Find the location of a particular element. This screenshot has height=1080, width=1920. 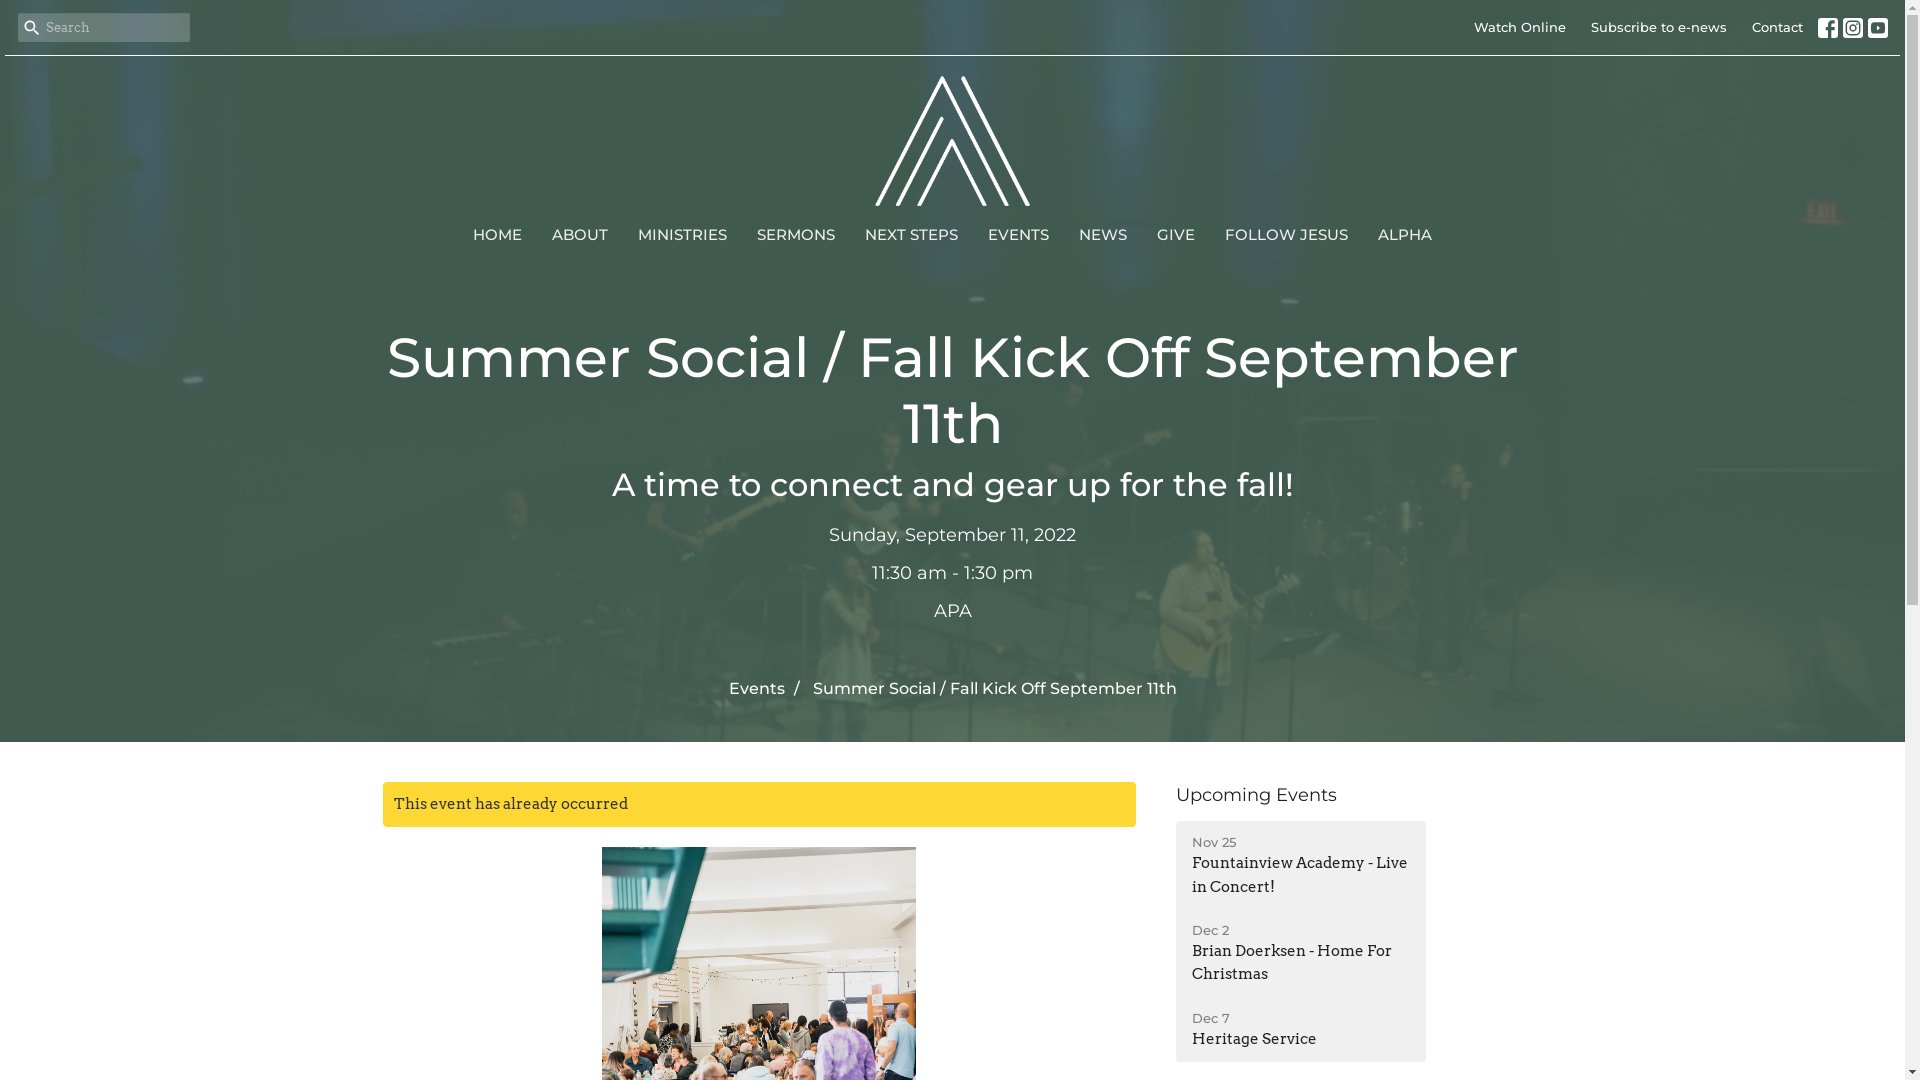

NEWS is located at coordinates (1103, 234).